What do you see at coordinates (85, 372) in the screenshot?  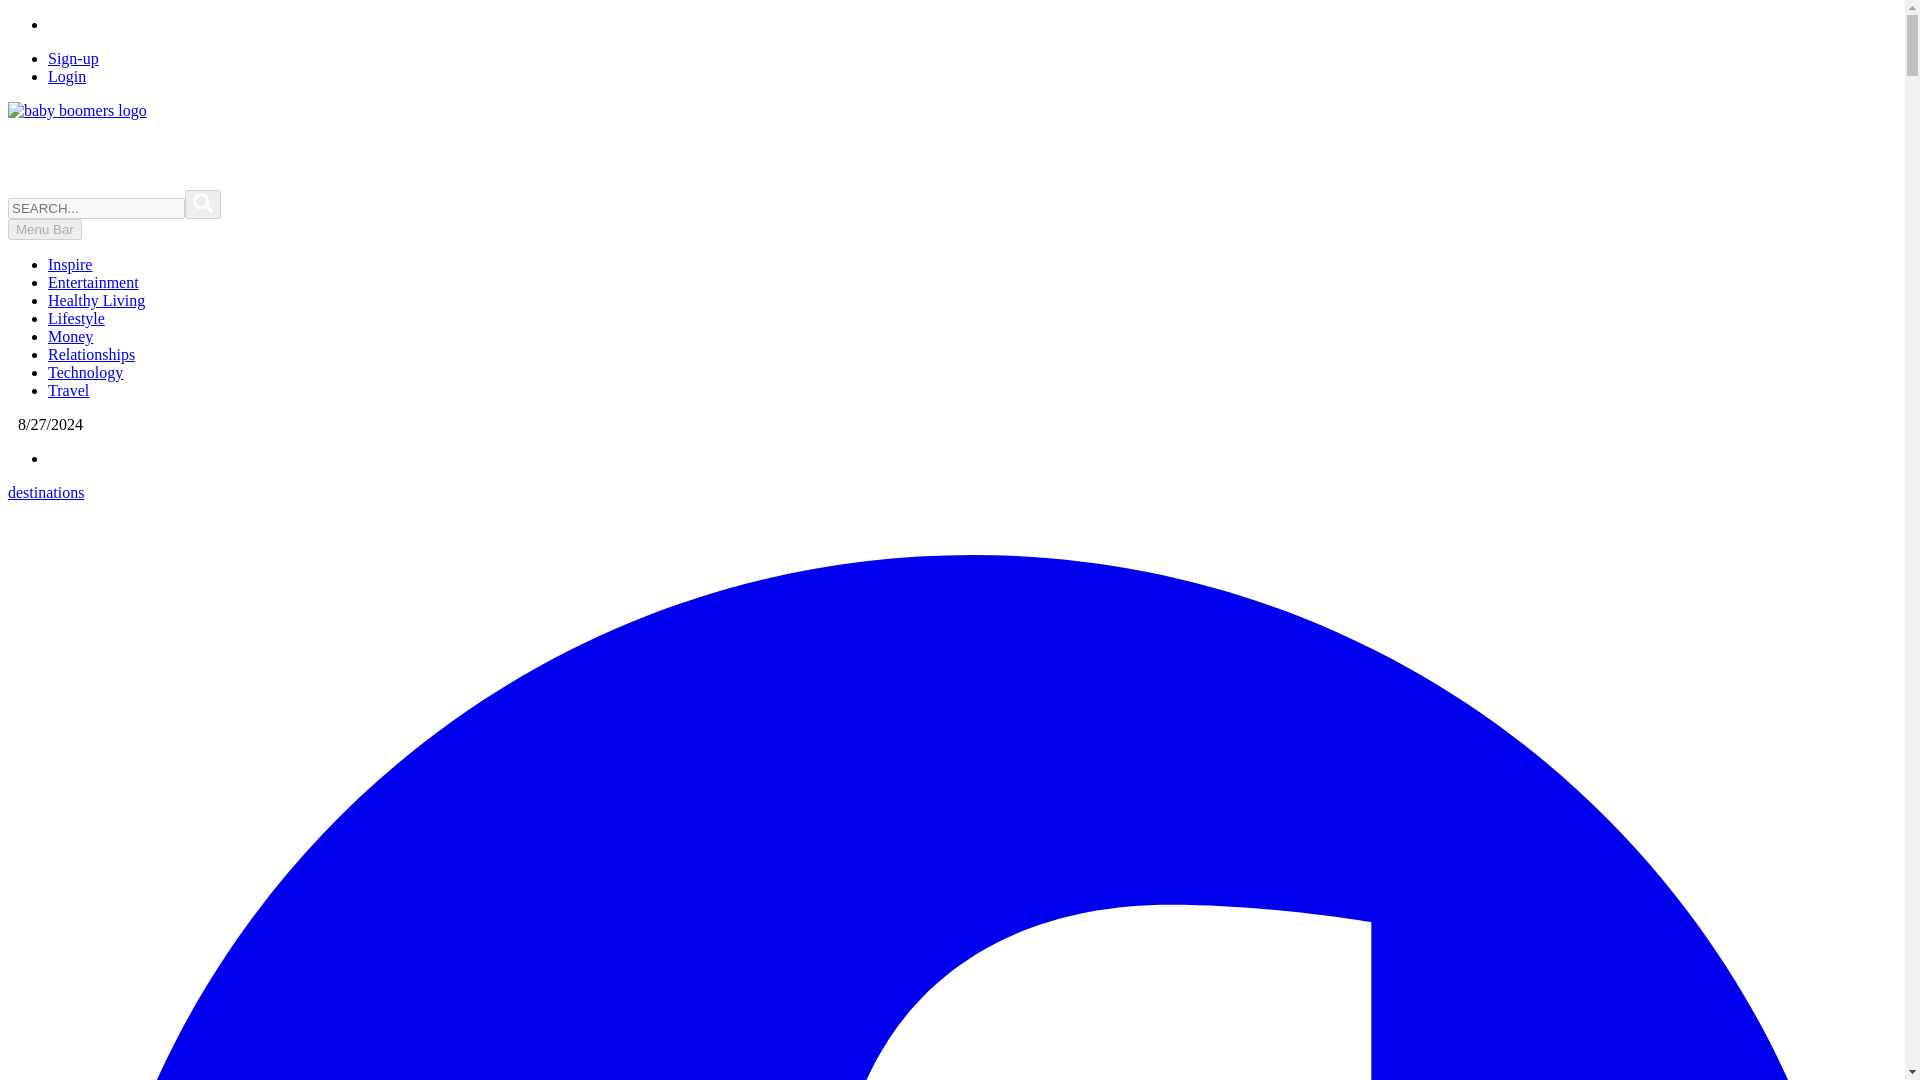 I see `Technology` at bounding box center [85, 372].